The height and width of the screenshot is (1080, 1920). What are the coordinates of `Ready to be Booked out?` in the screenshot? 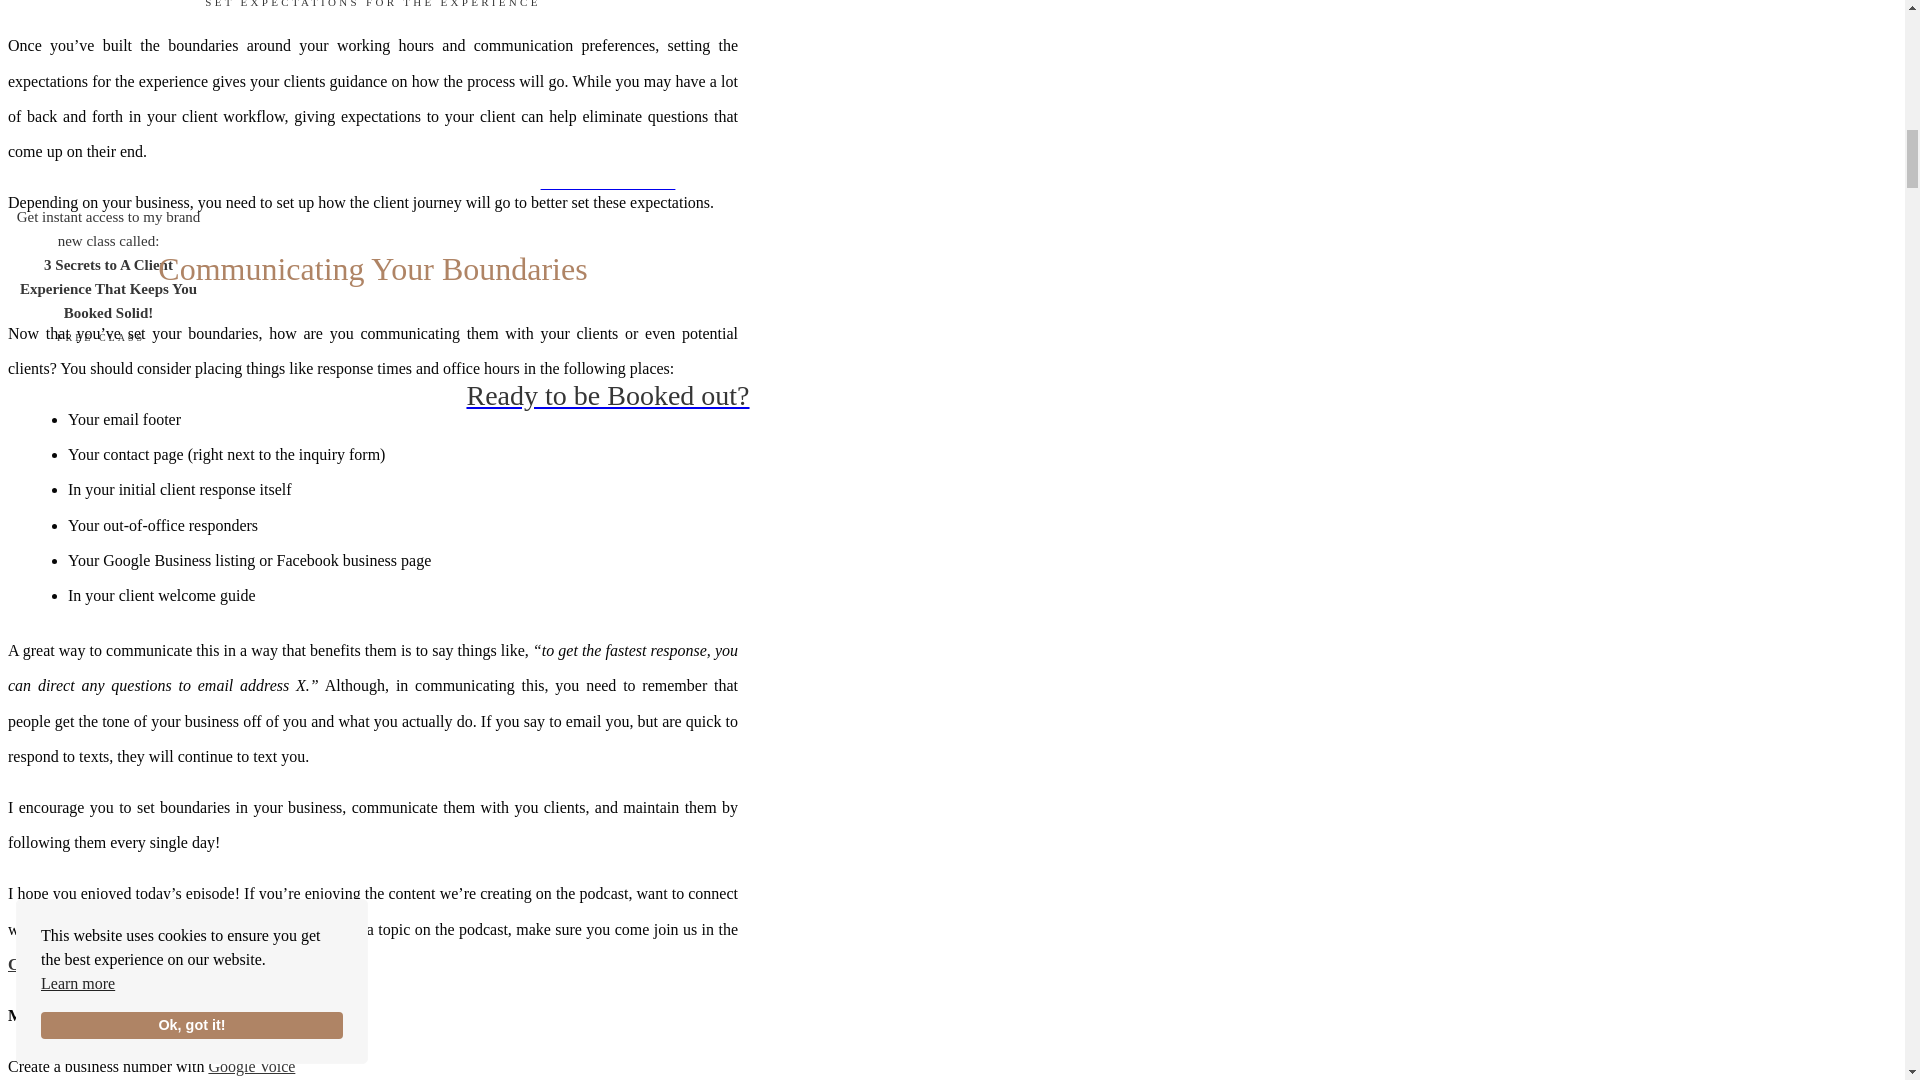 It's located at (607, 396).